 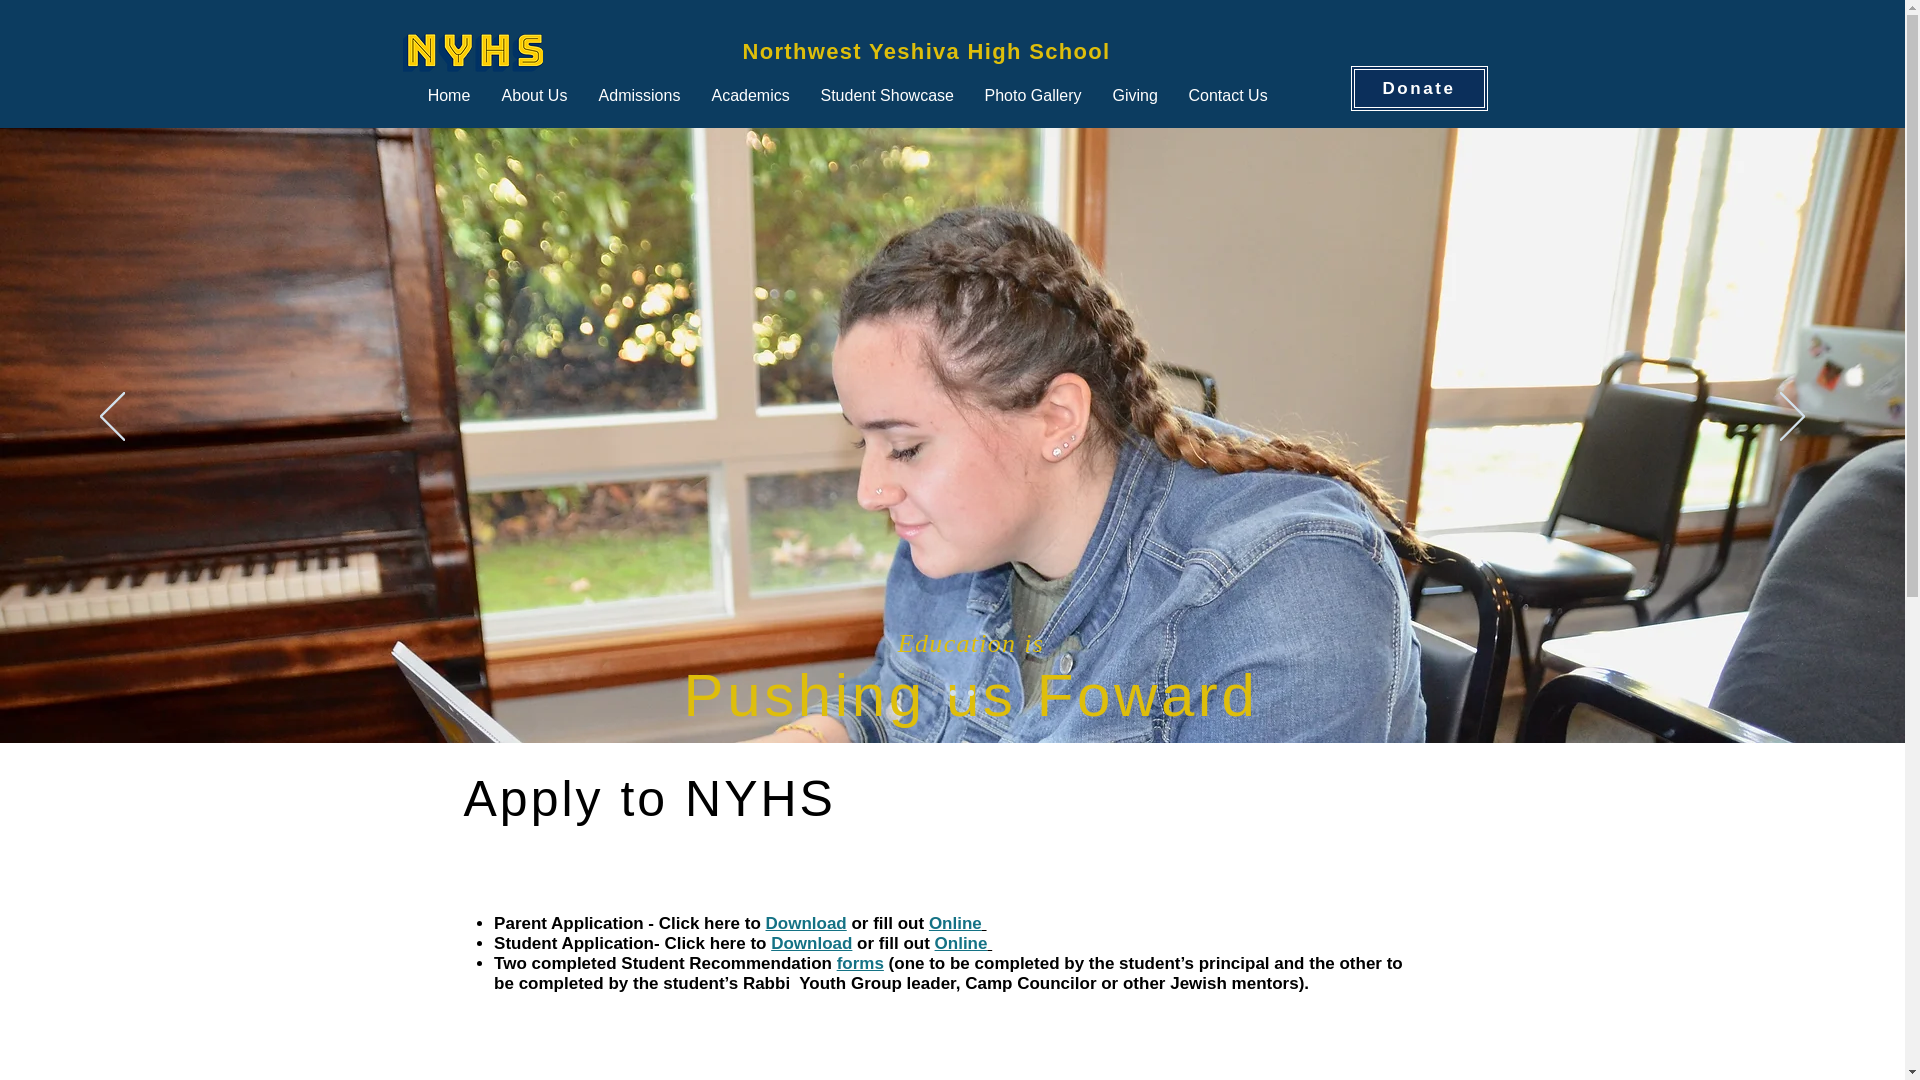 What do you see at coordinates (533, 95) in the screenshot?
I see `About Us` at bounding box center [533, 95].